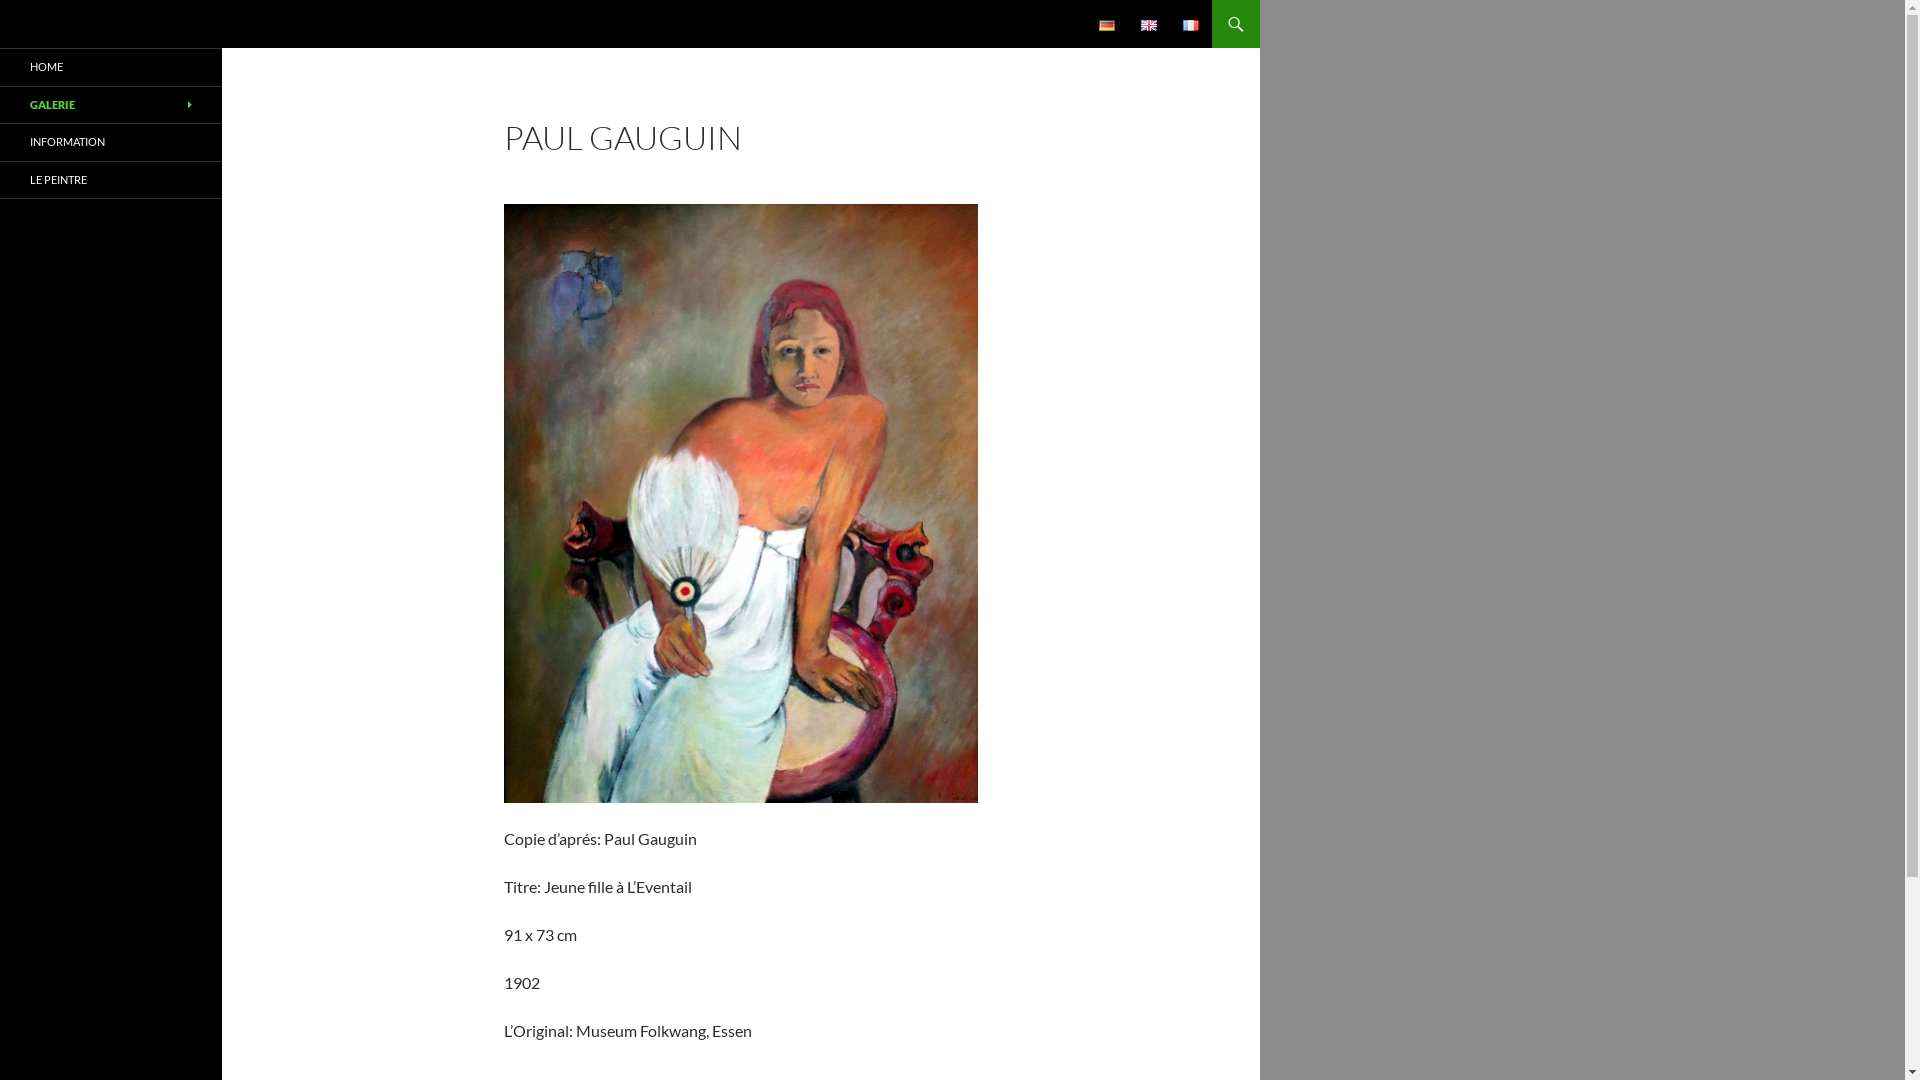 The image size is (1920, 1080). I want to click on HOME, so click(111, 68).